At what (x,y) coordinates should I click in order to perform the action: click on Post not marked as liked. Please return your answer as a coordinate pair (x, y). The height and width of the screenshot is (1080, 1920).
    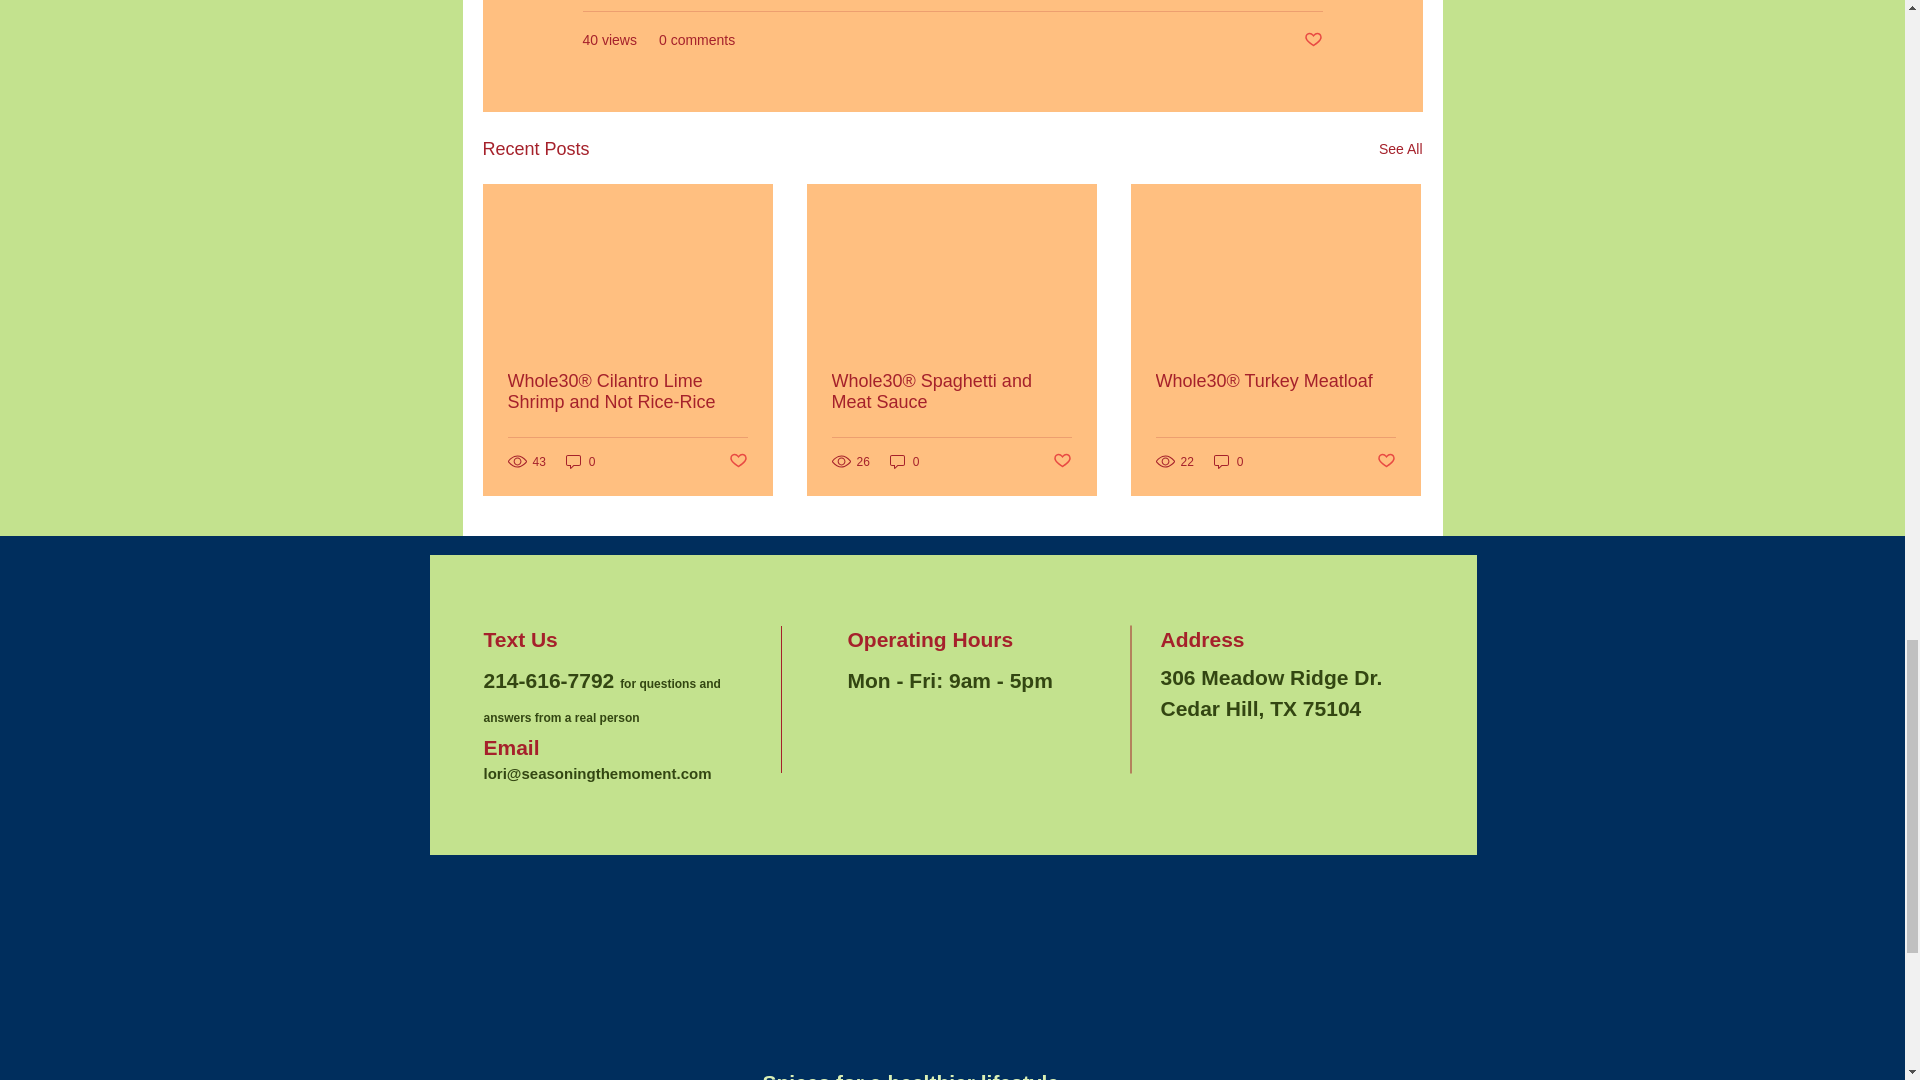
    Looking at the image, I should click on (1312, 40).